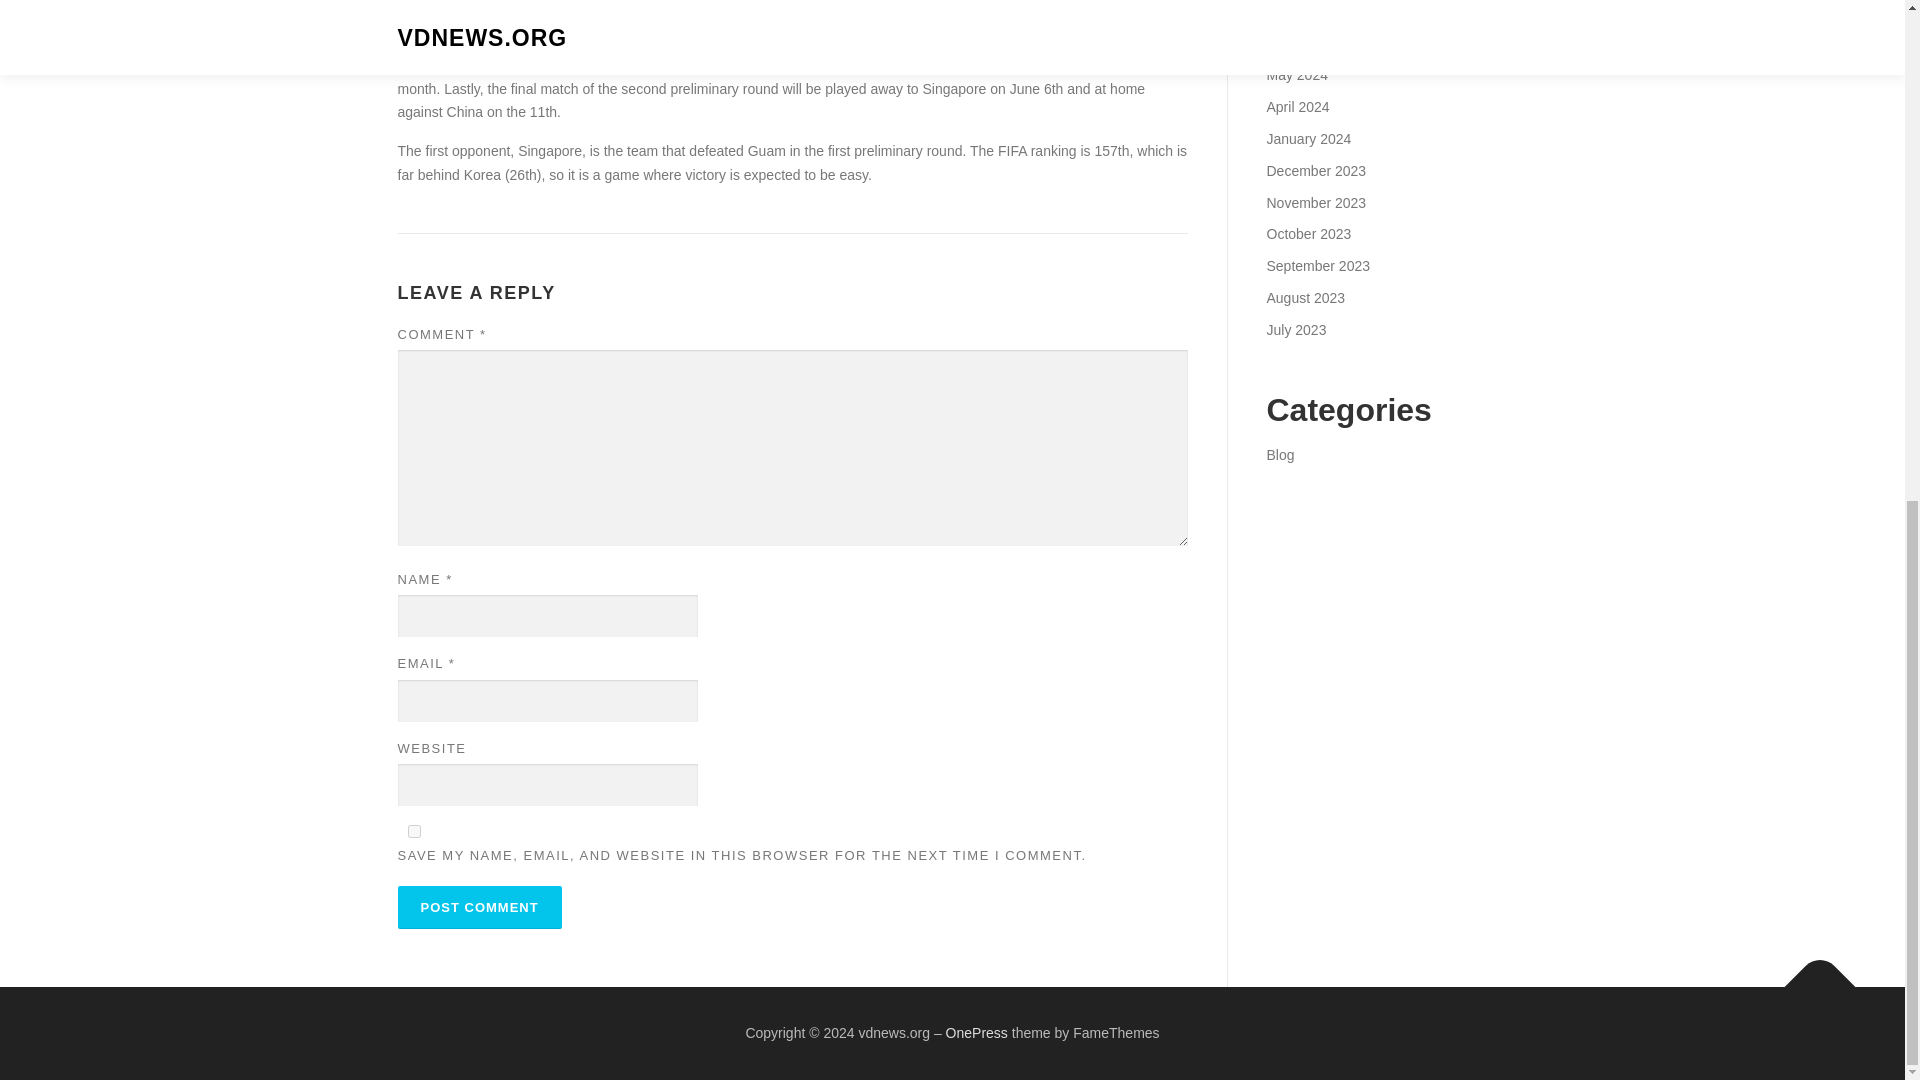 The width and height of the screenshot is (1920, 1080). Describe the element at coordinates (1305, 298) in the screenshot. I see `August 2023` at that location.